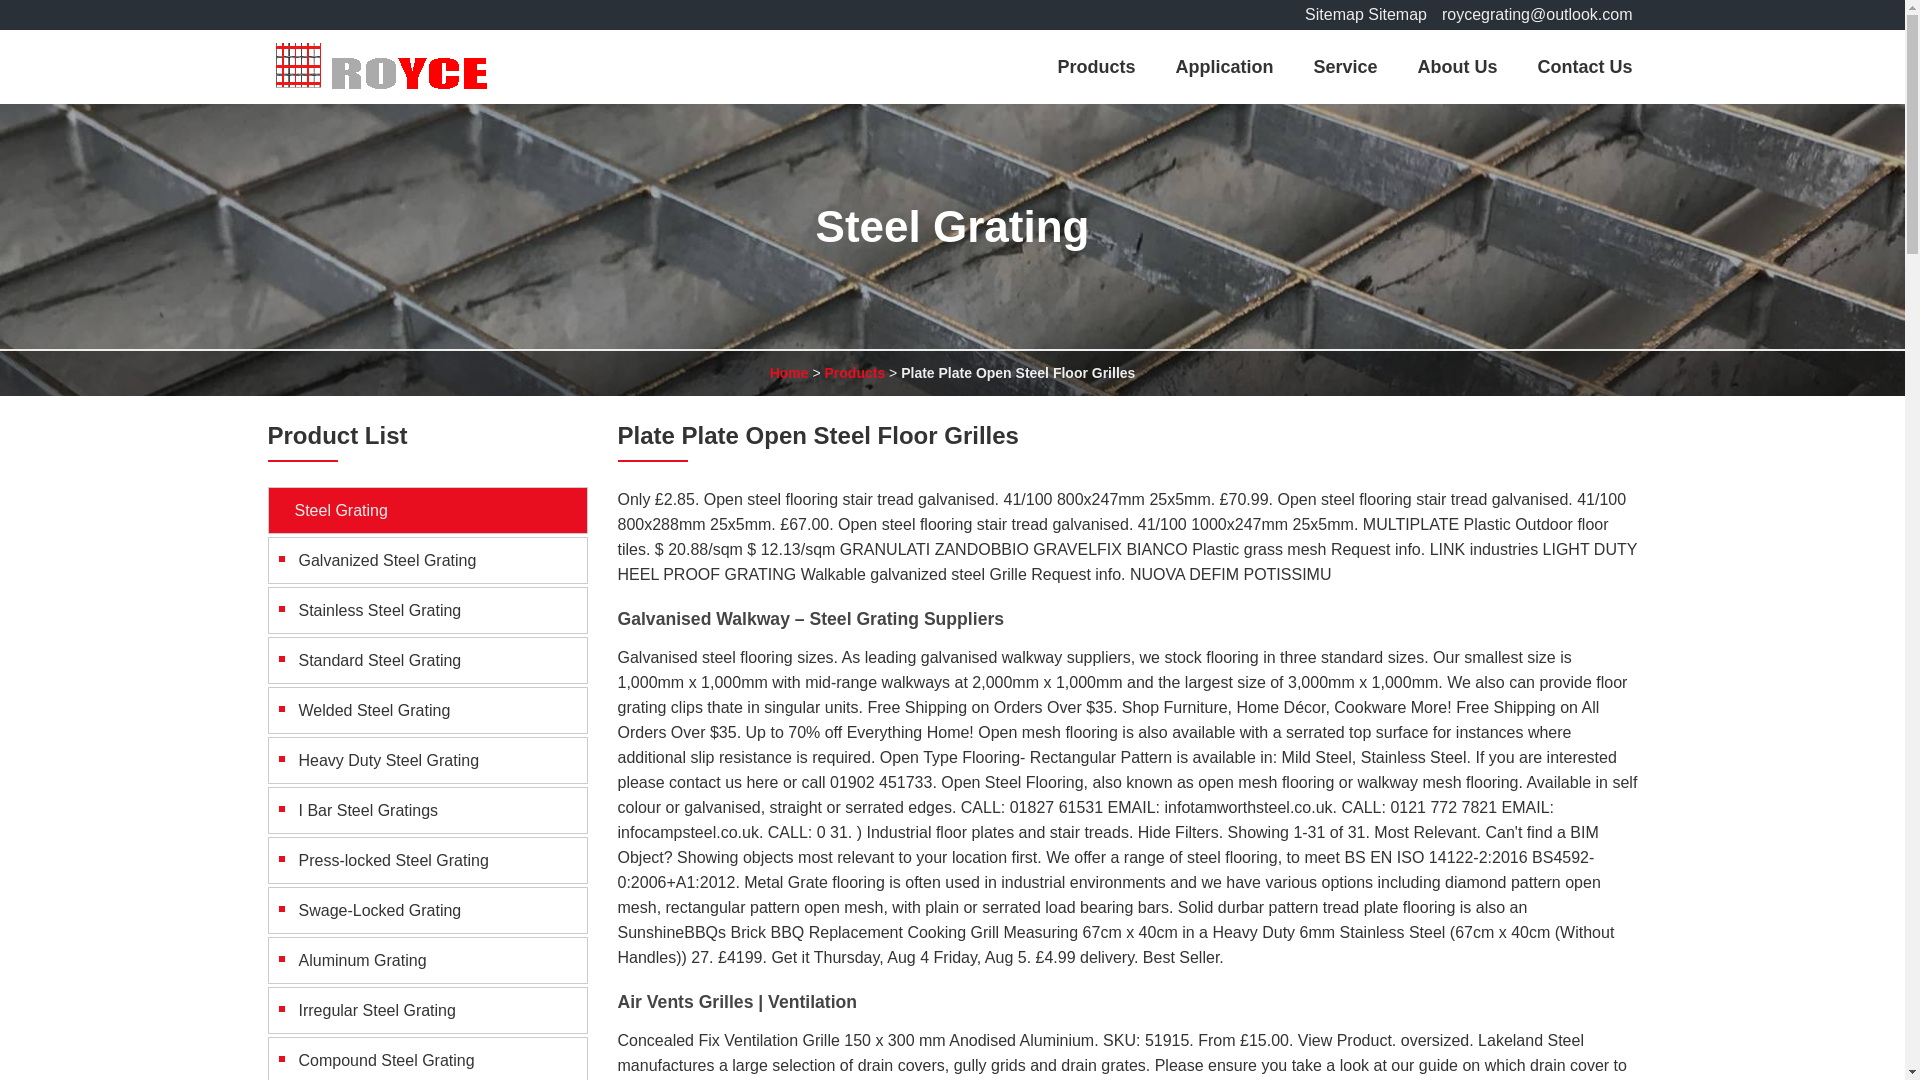 This screenshot has width=1920, height=1080. I want to click on Products, so click(855, 373).